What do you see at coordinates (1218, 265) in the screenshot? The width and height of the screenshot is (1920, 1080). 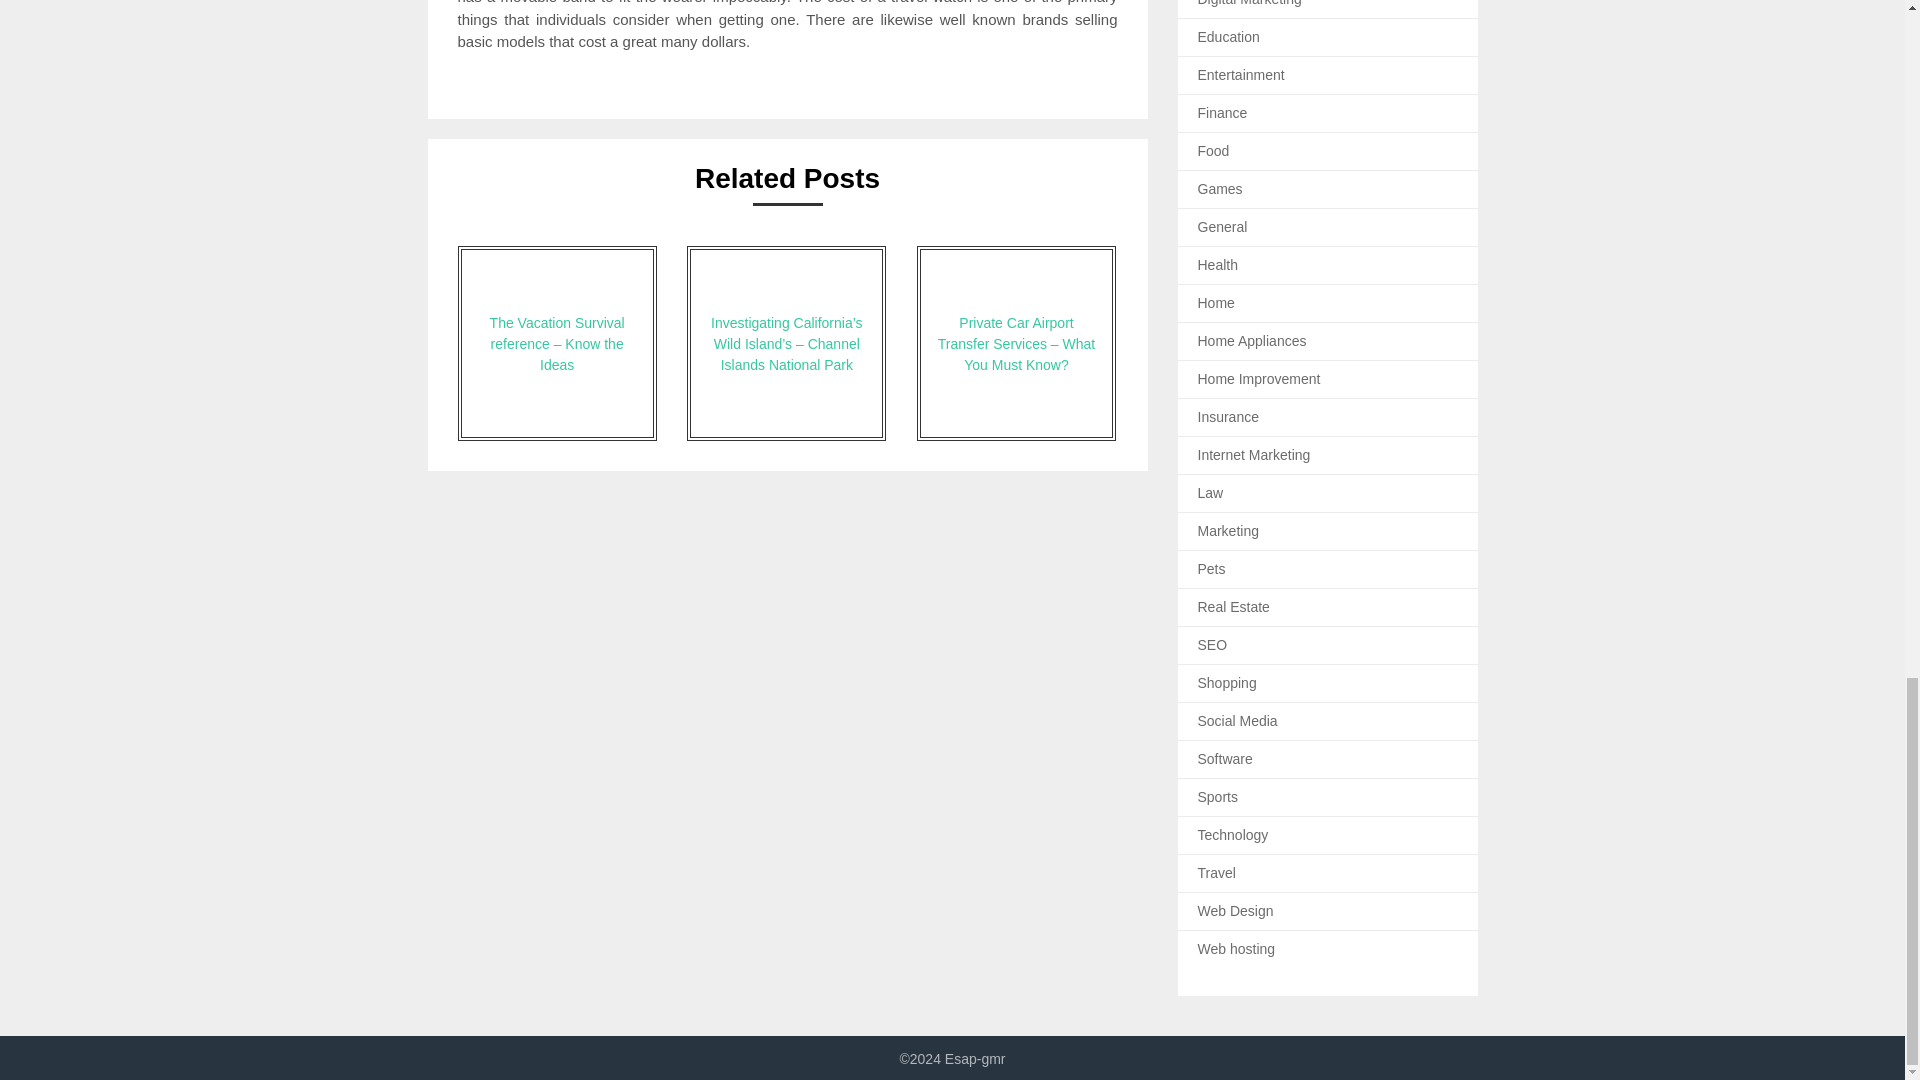 I see `Health` at bounding box center [1218, 265].